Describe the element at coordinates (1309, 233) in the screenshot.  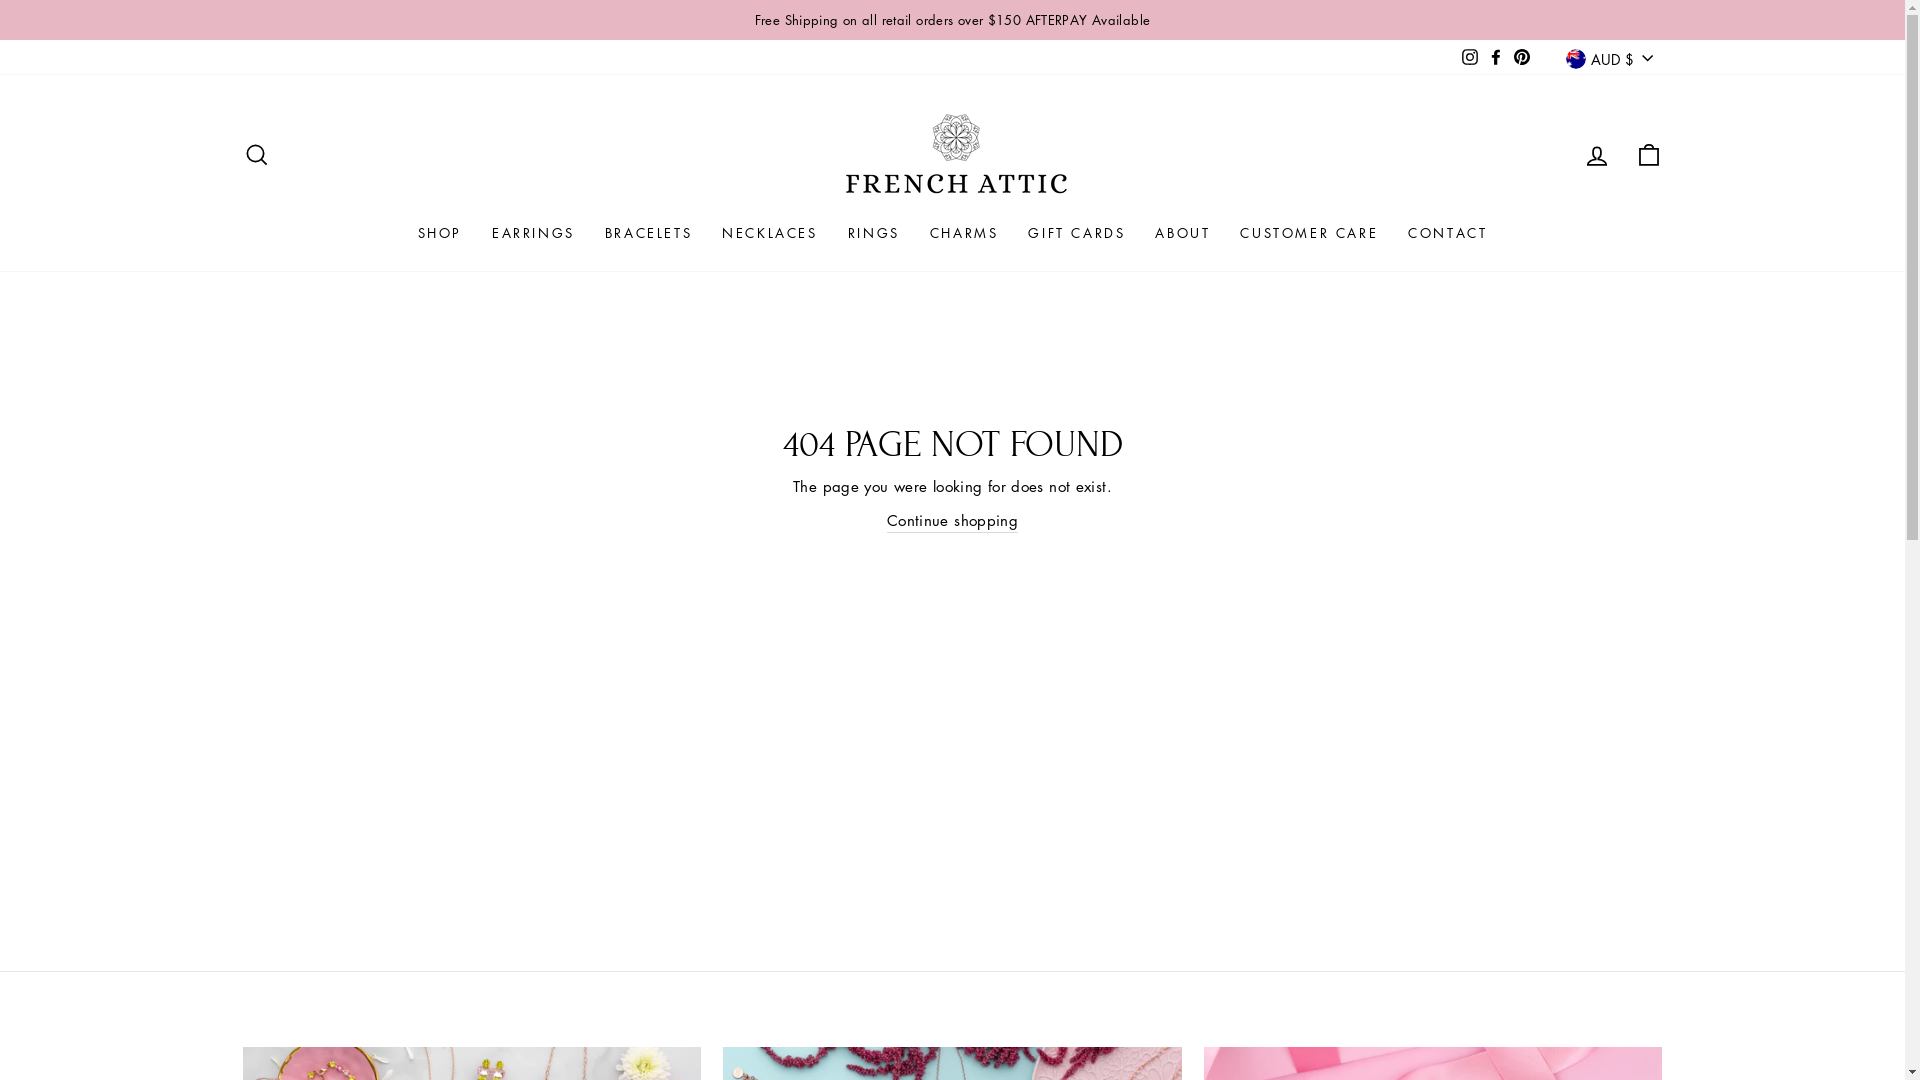
I see `CUSTOMER CARE` at that location.